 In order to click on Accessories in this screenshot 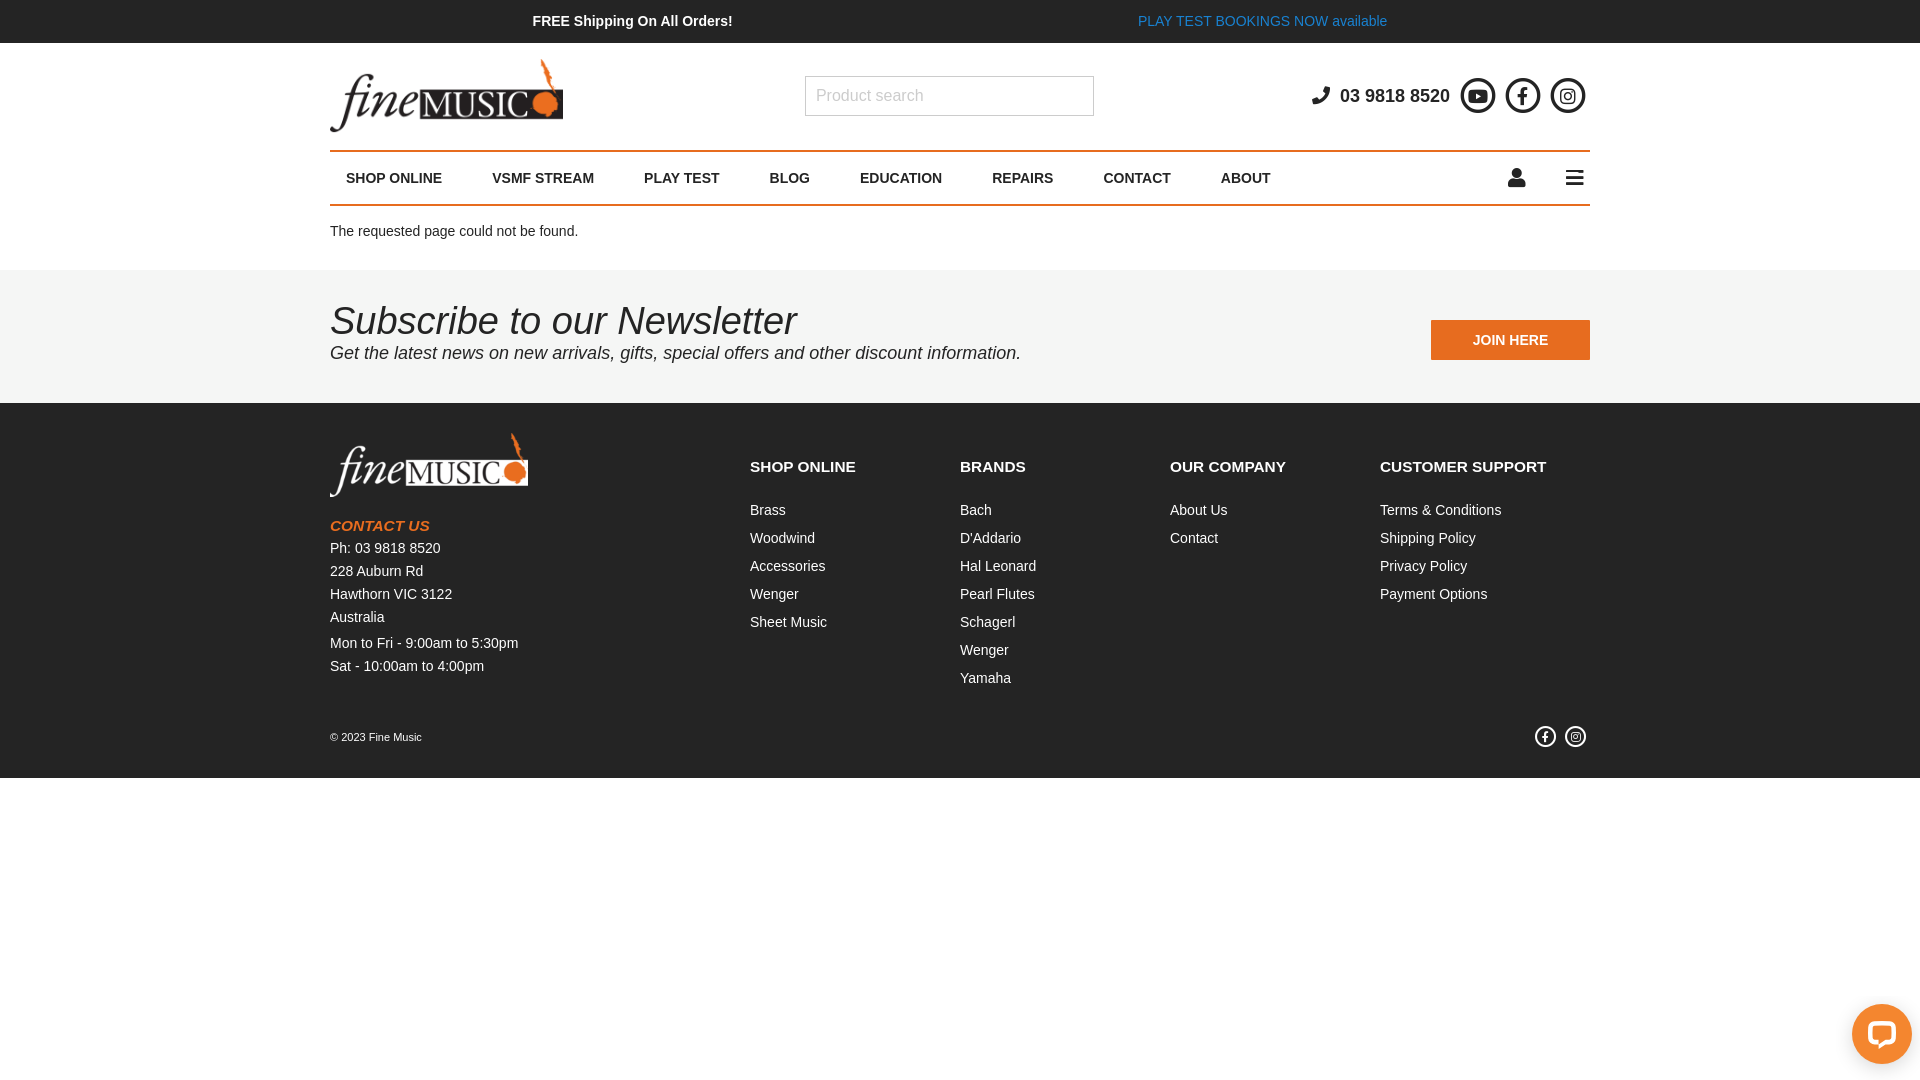, I will do `click(788, 566)`.